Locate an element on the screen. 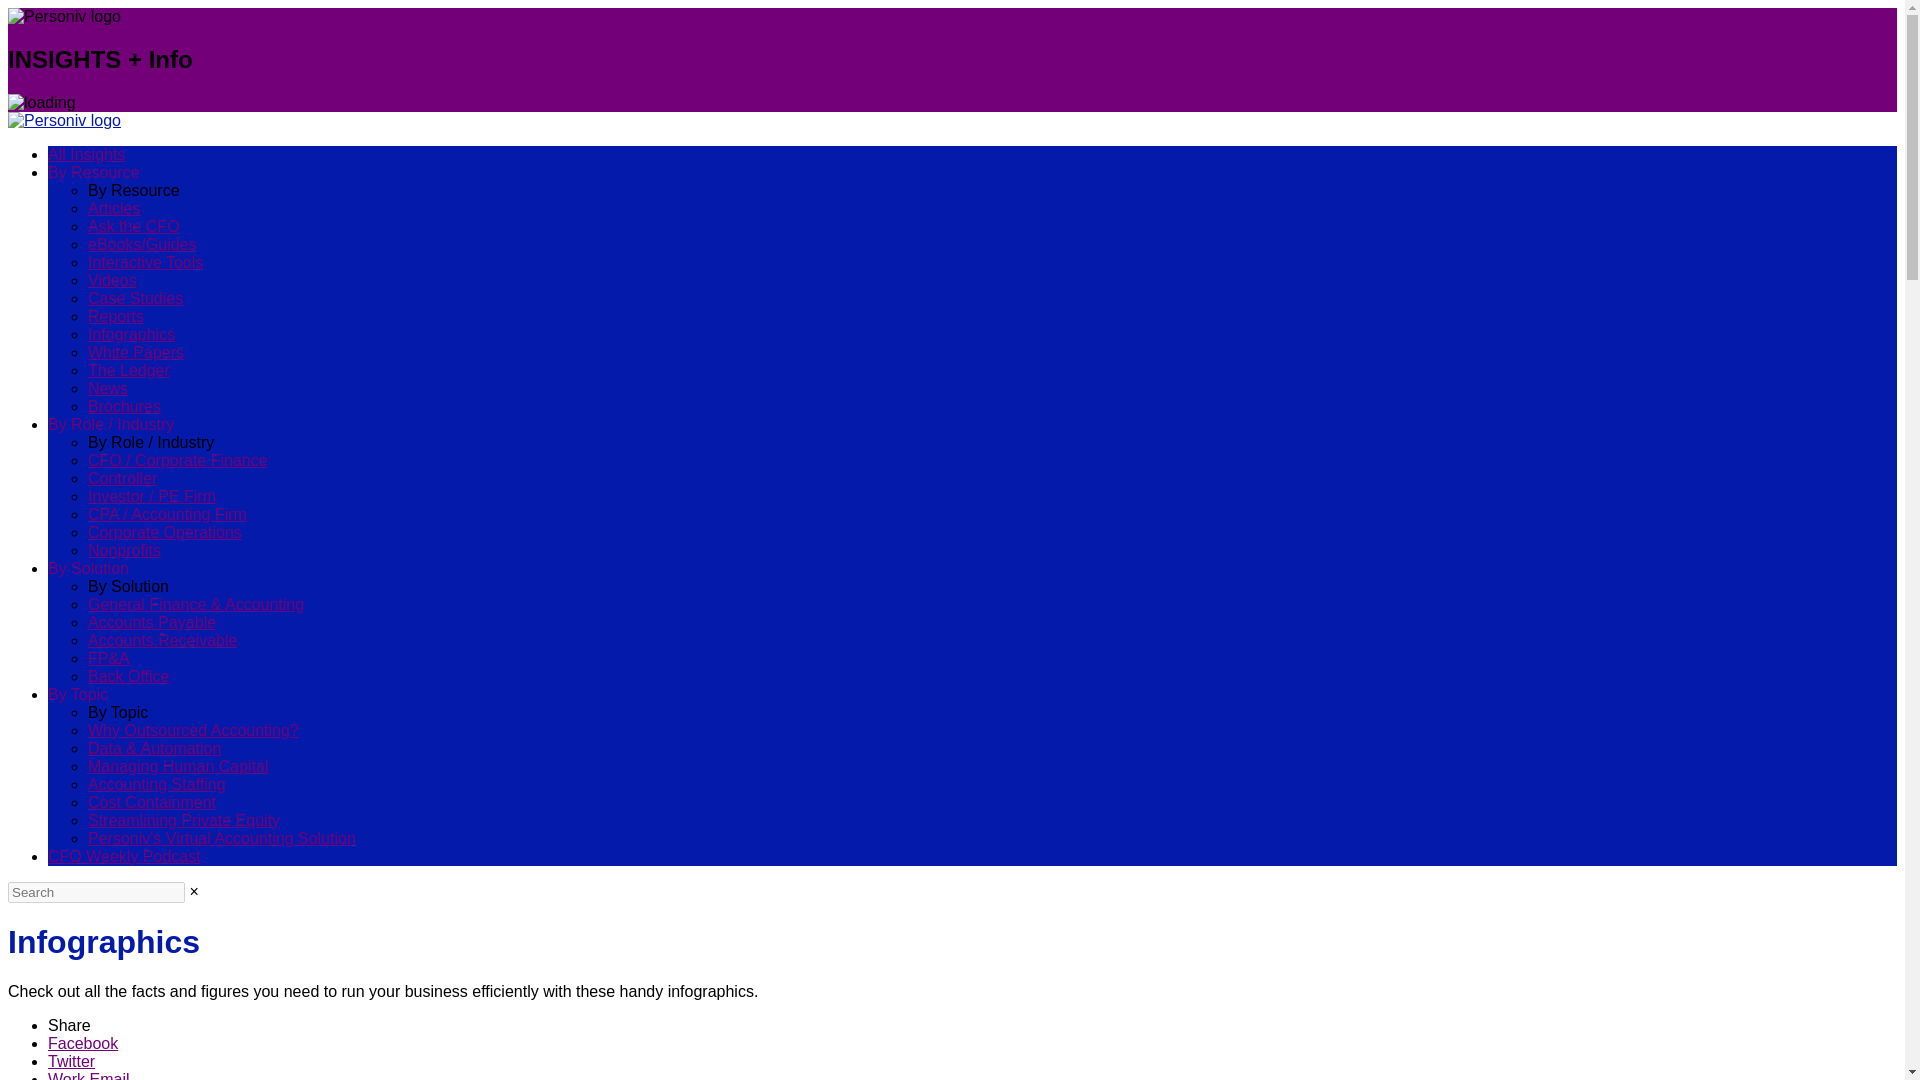  Accounts Payable is located at coordinates (152, 622).